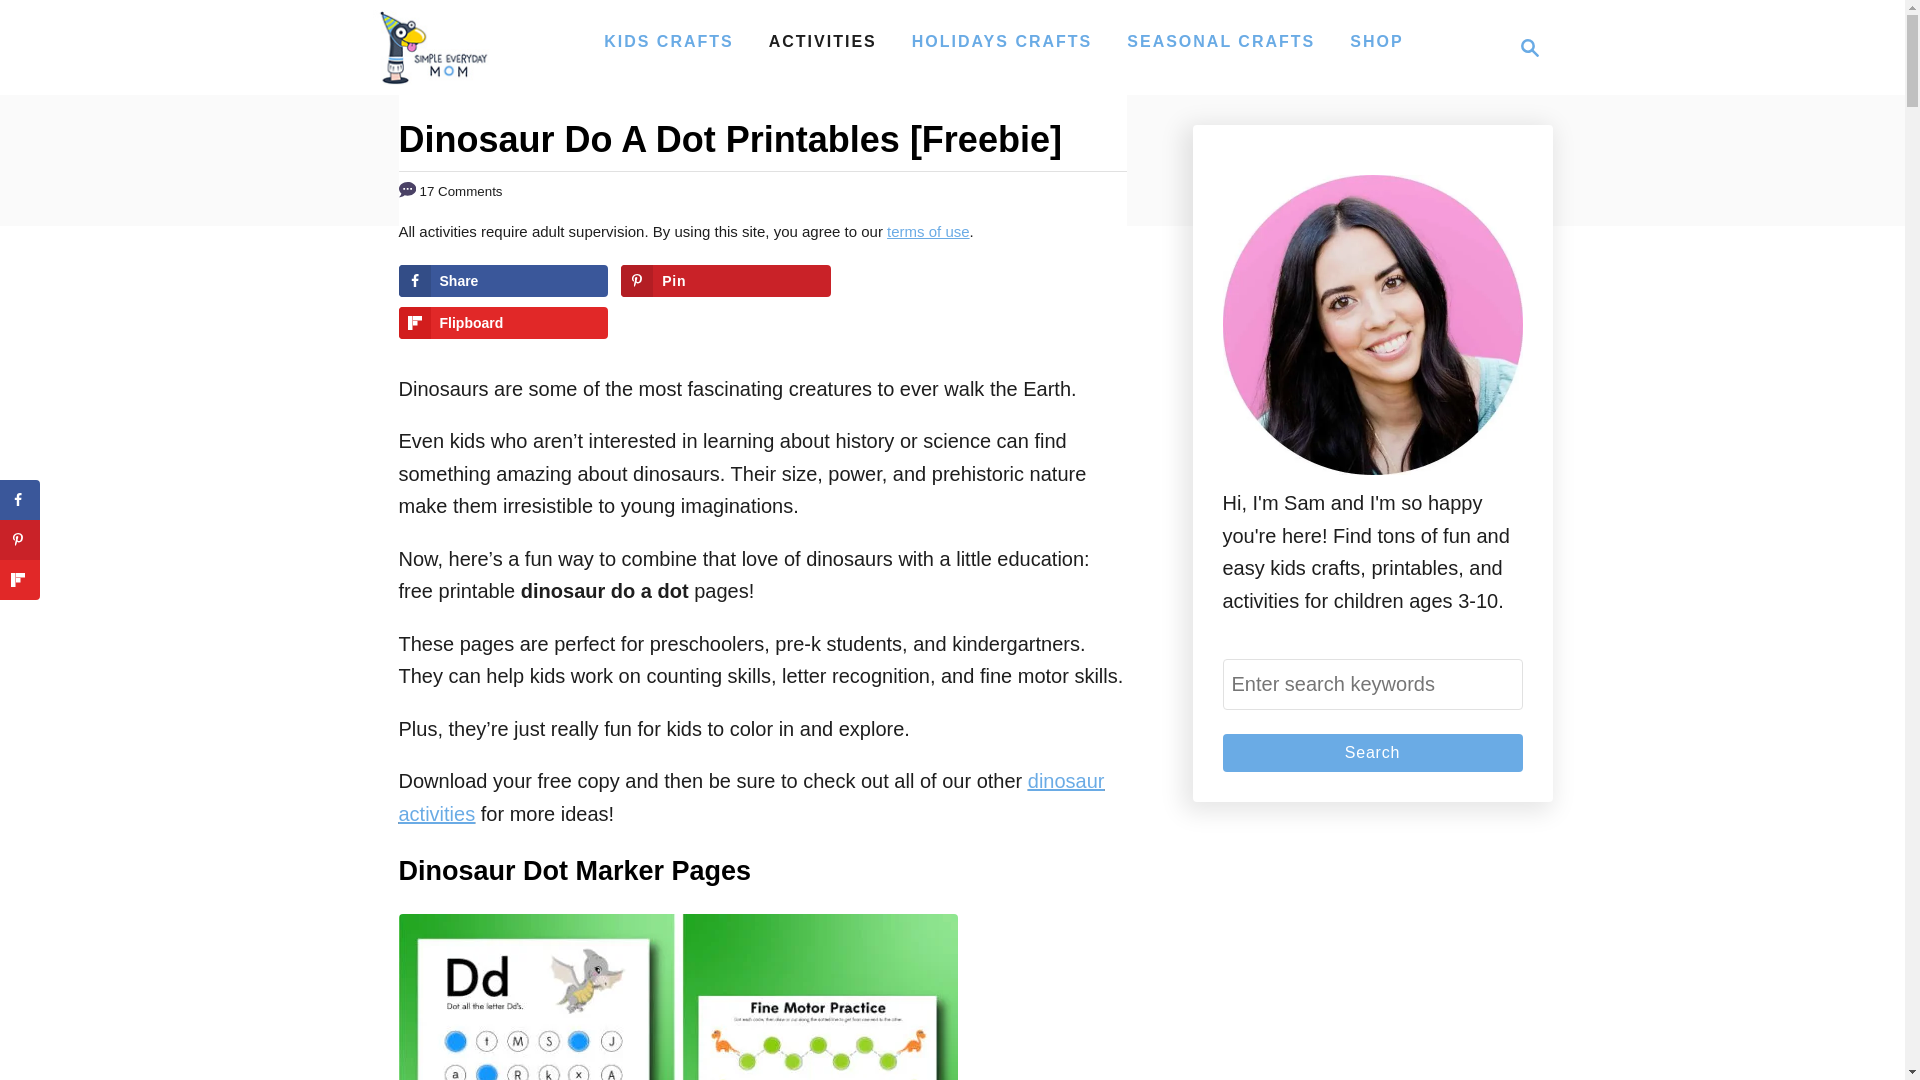 The width and height of the screenshot is (1920, 1080). I want to click on KIDS CRAFTS, so click(668, 41).